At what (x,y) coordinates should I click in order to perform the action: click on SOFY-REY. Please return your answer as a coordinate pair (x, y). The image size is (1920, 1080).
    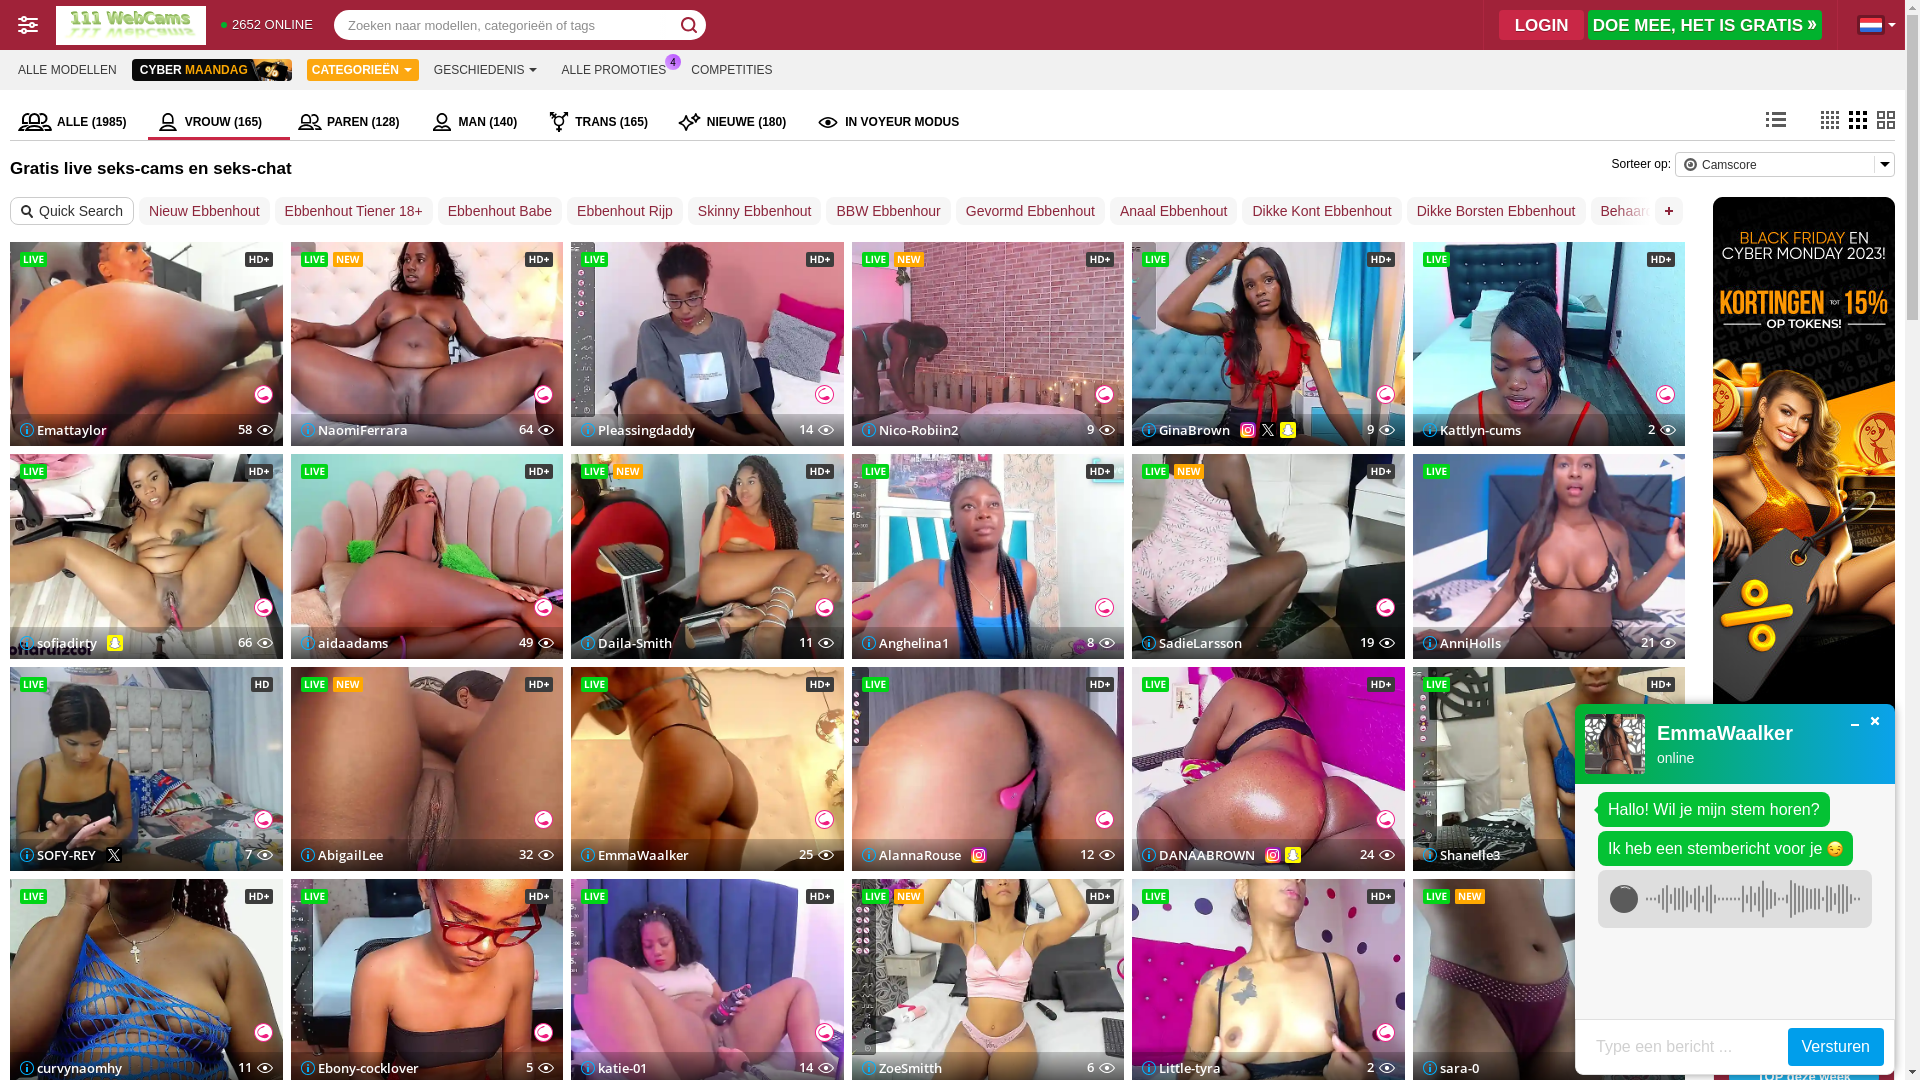
    Looking at the image, I should click on (58, 855).